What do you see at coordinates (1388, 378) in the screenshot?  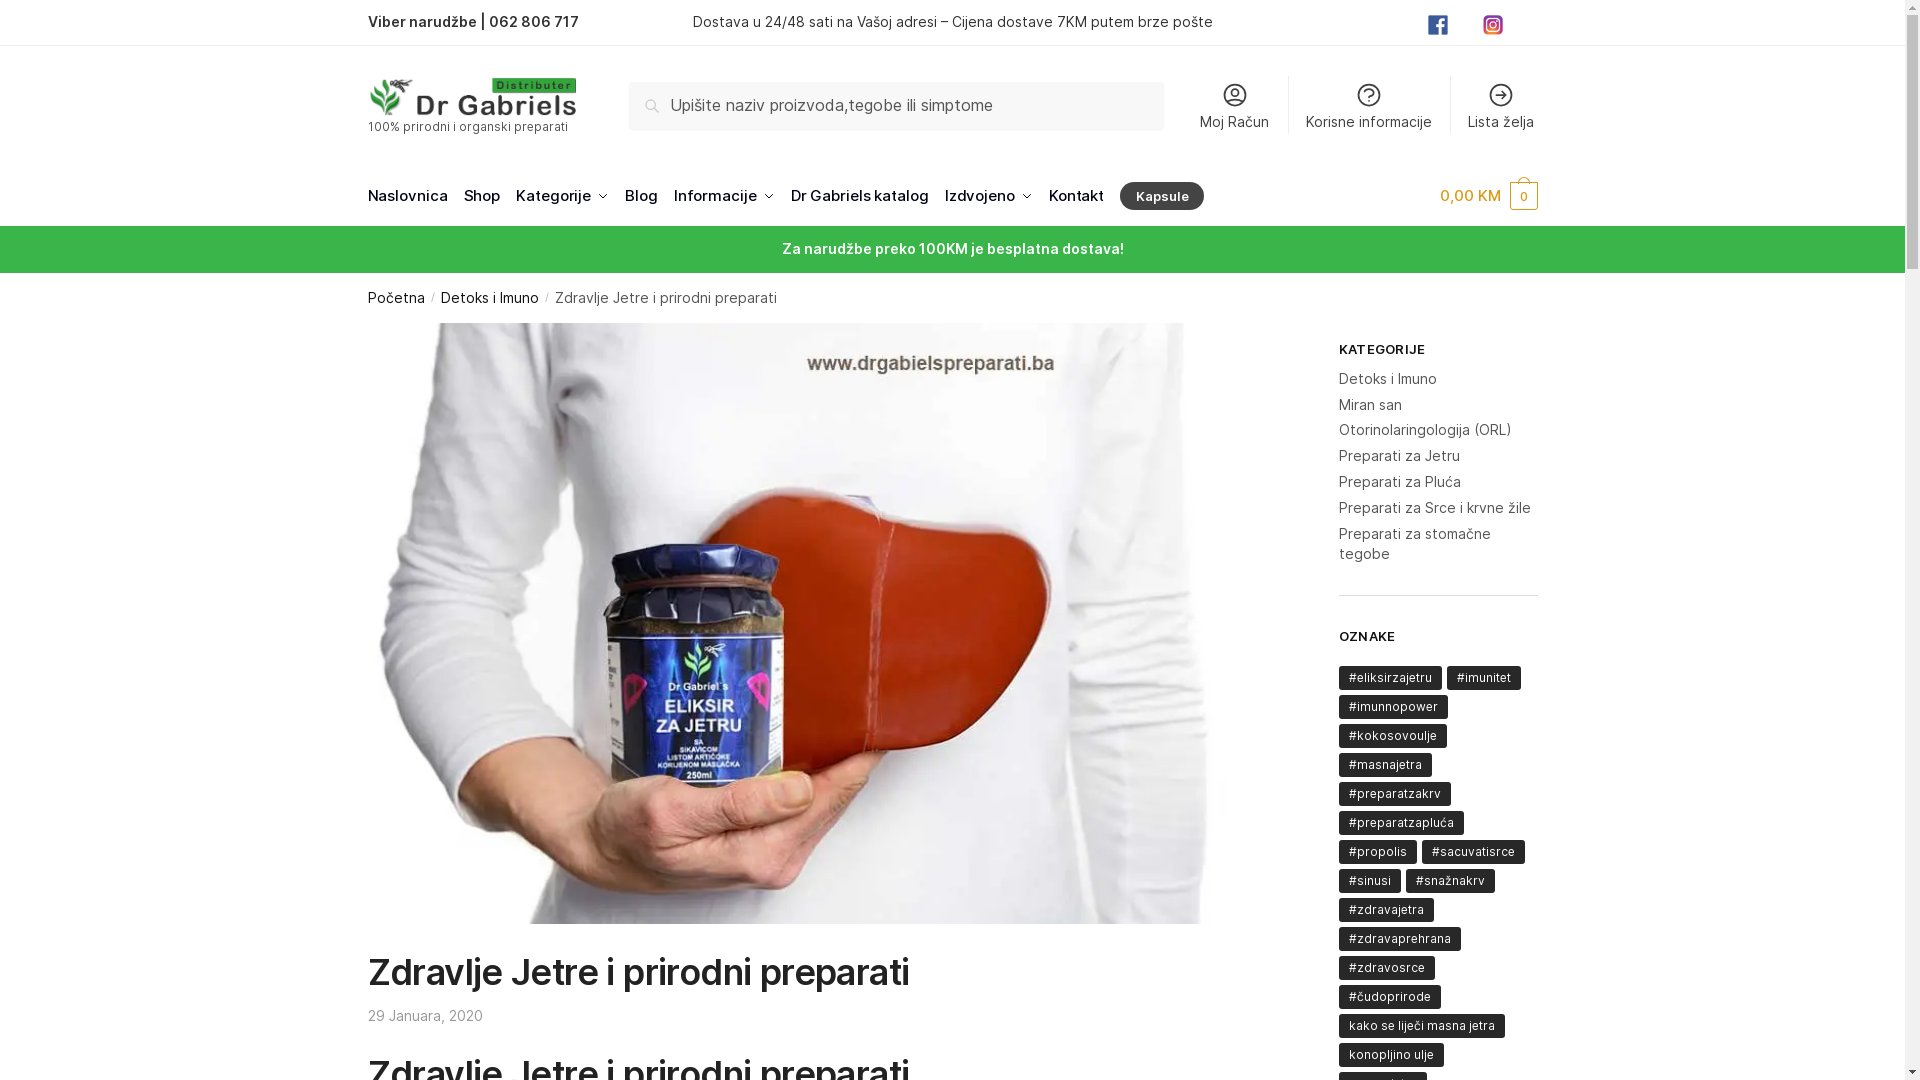 I see `Detoks i Imuno` at bounding box center [1388, 378].